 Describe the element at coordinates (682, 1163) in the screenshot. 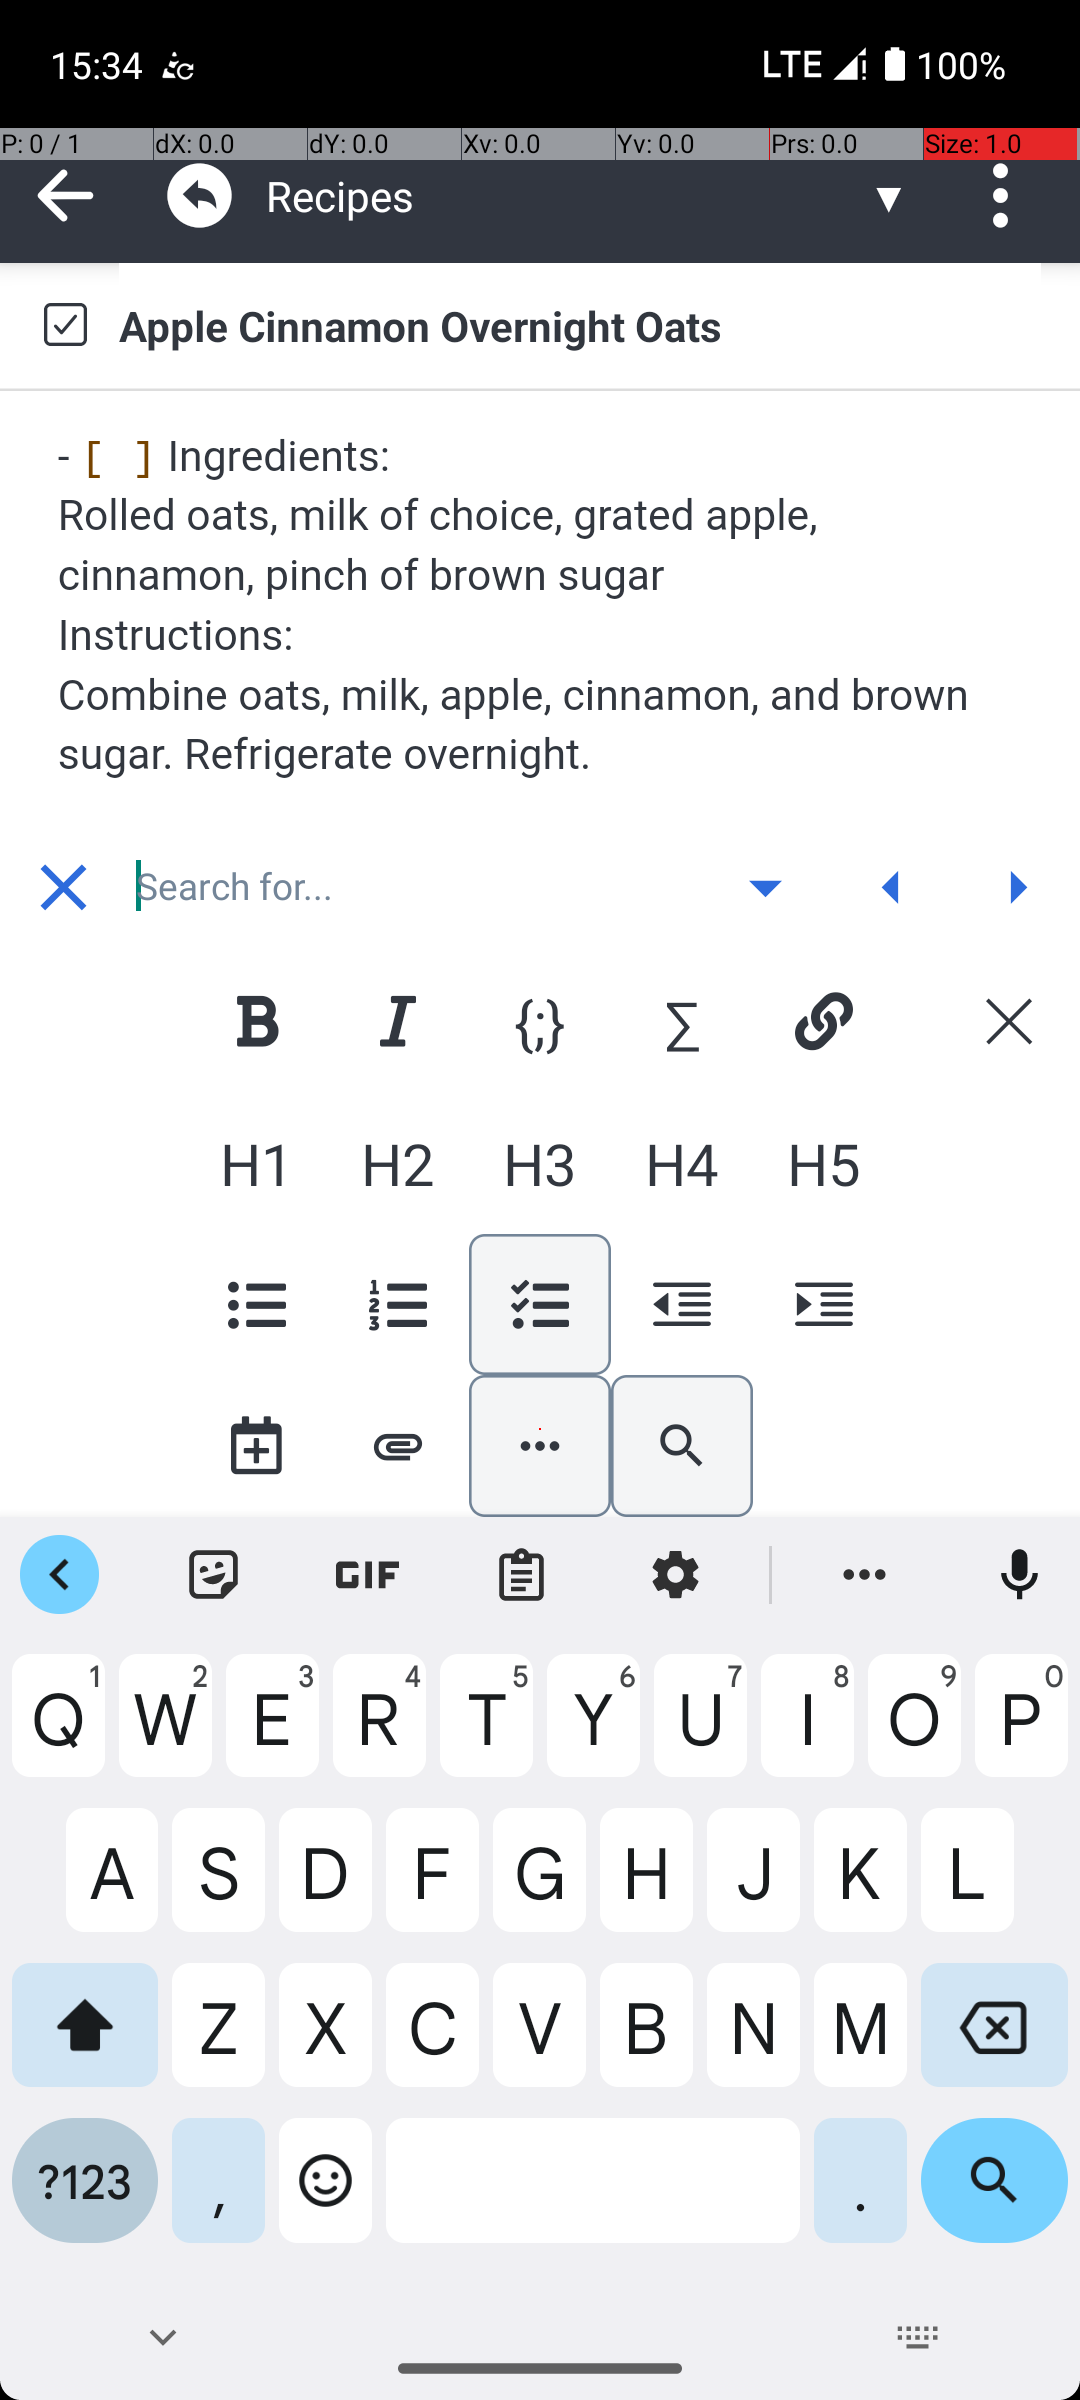

I see `Header 4` at that location.